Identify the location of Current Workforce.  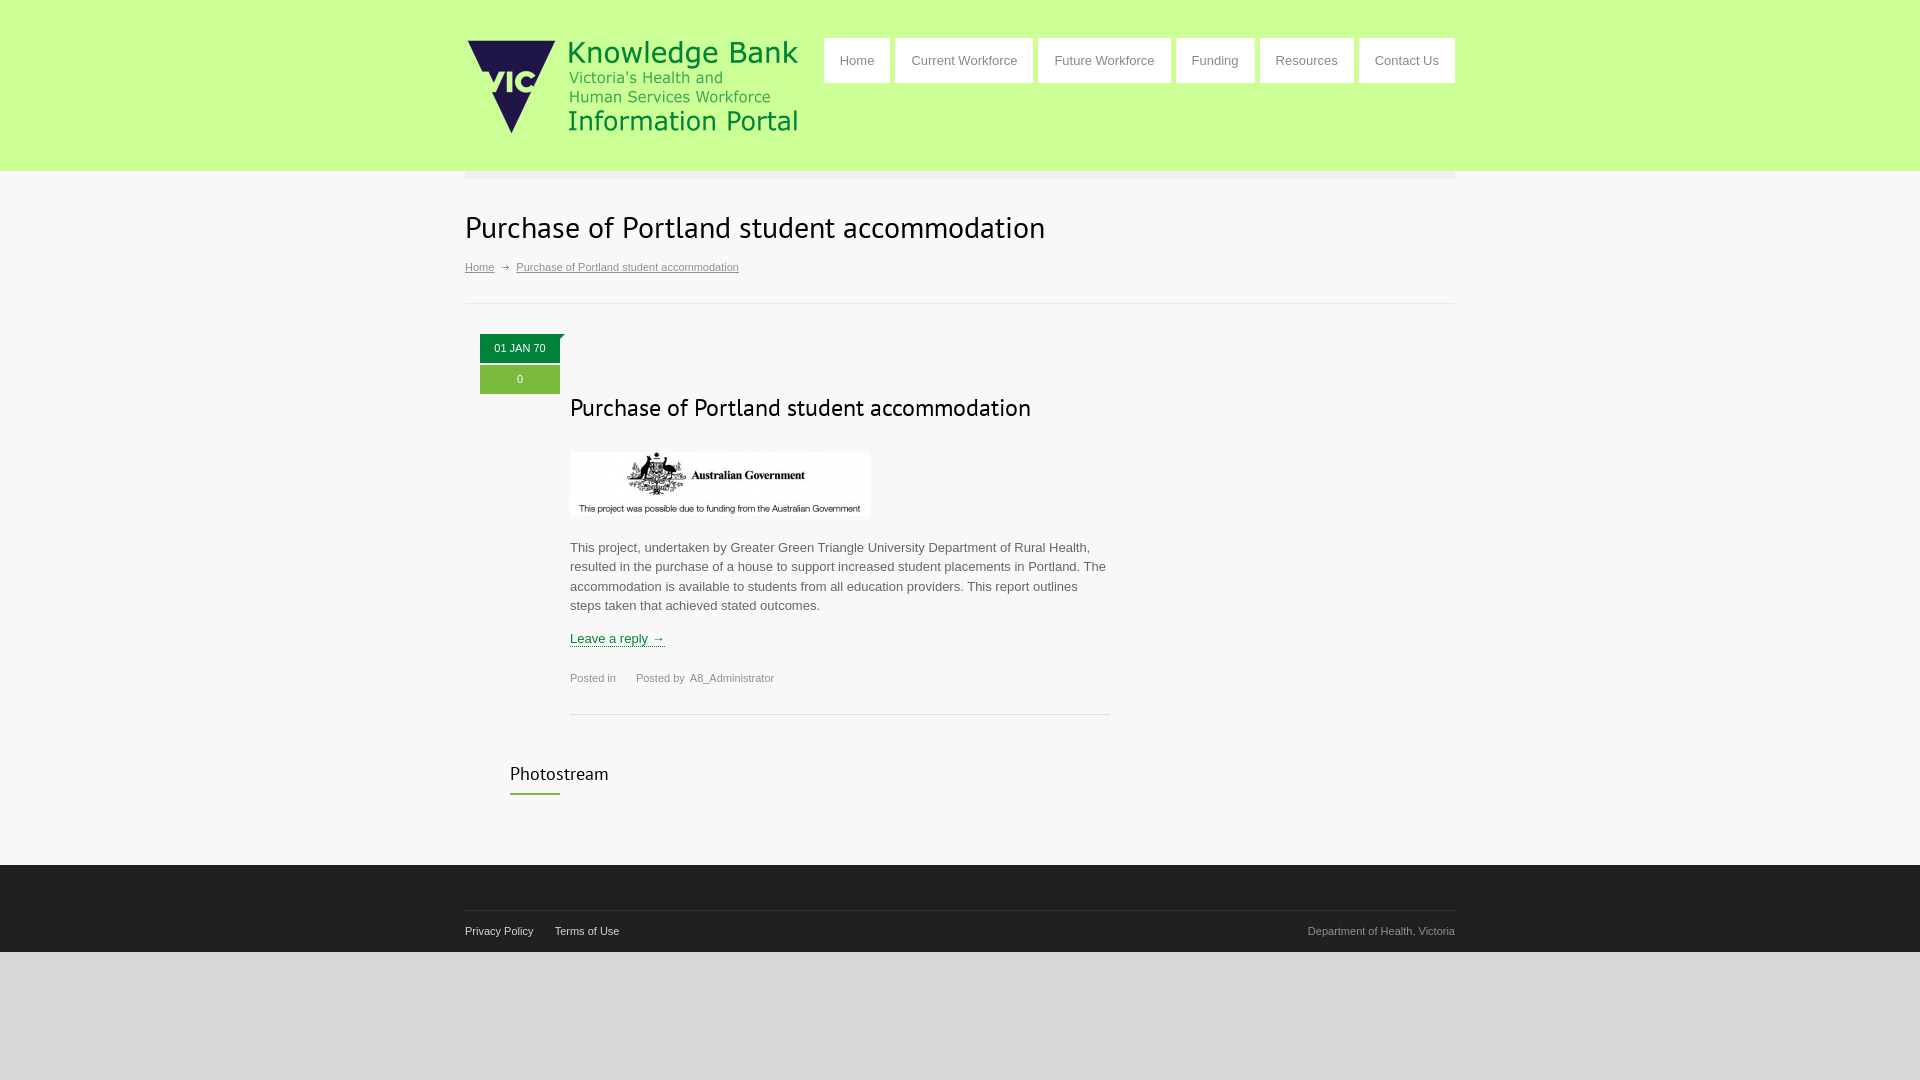
(964, 60).